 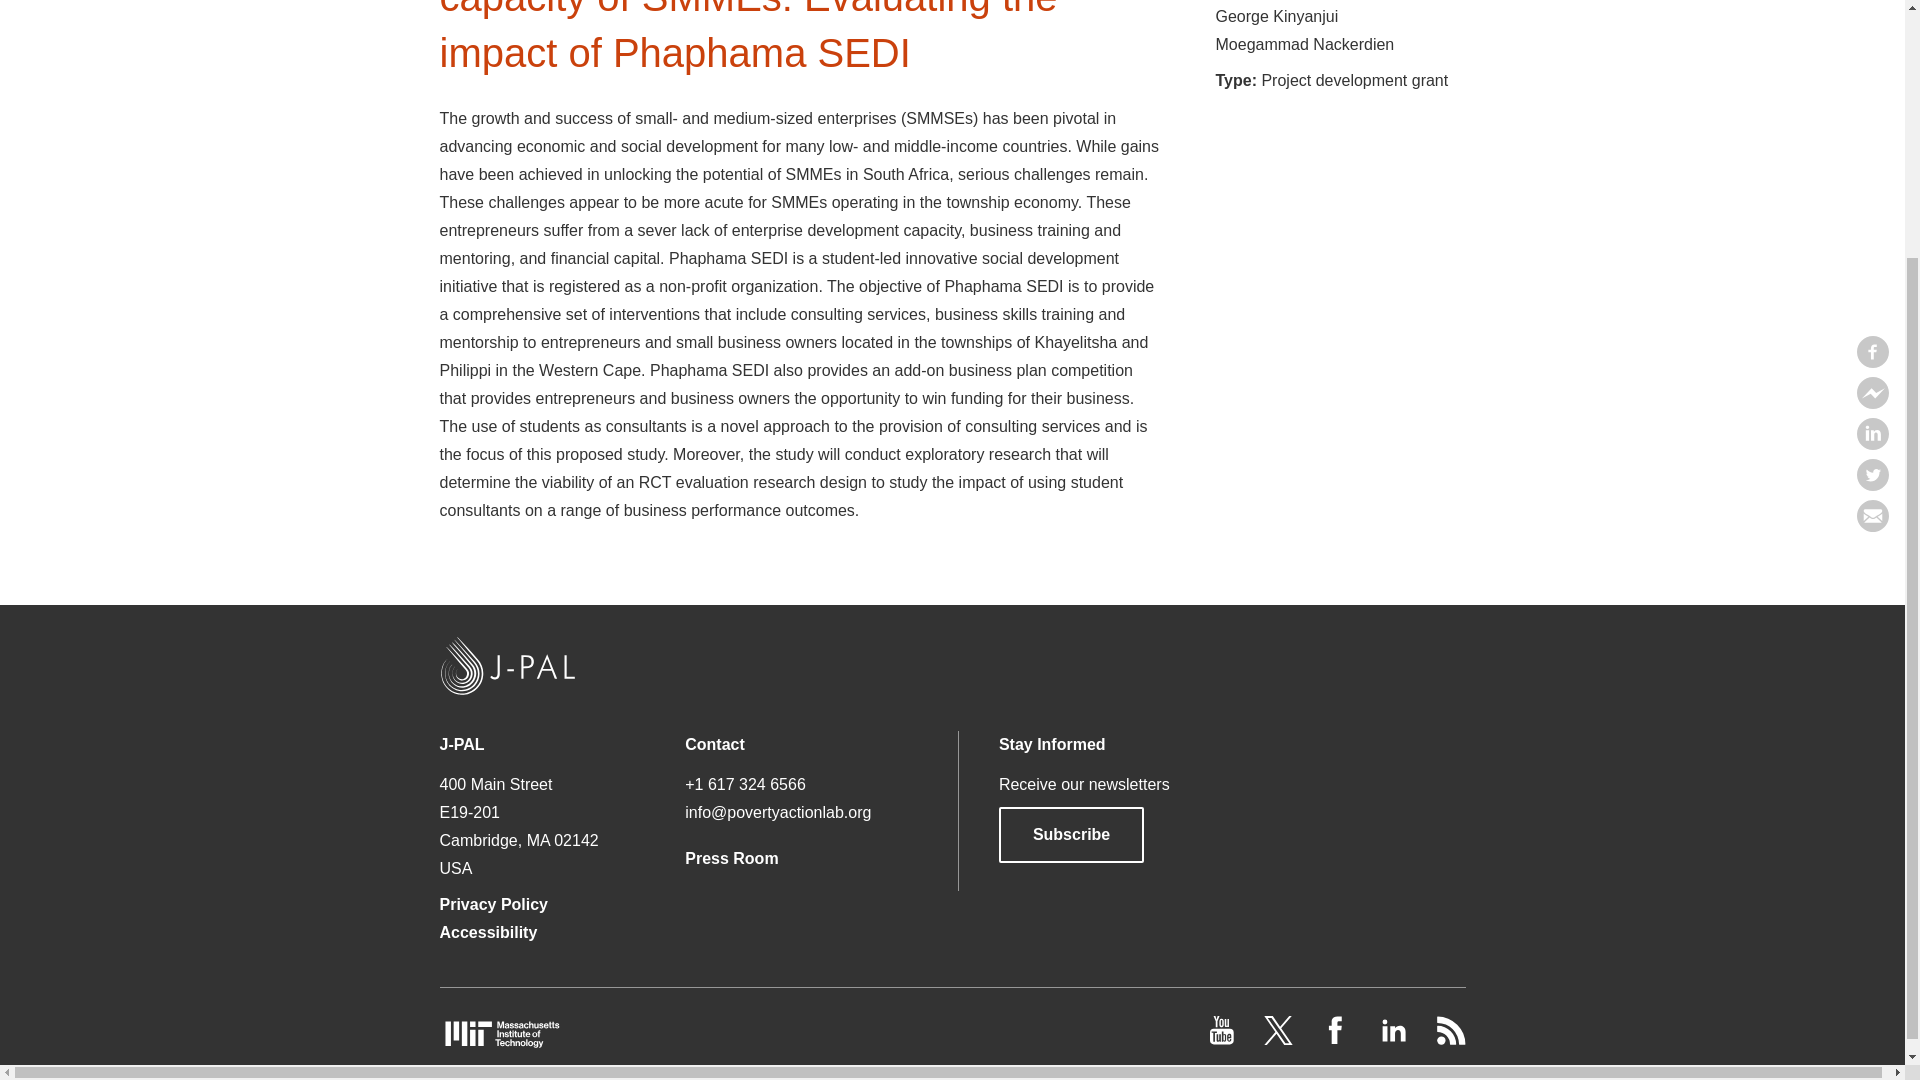 What do you see at coordinates (1394, 1039) in the screenshot?
I see `LinkedIn` at bounding box center [1394, 1039].